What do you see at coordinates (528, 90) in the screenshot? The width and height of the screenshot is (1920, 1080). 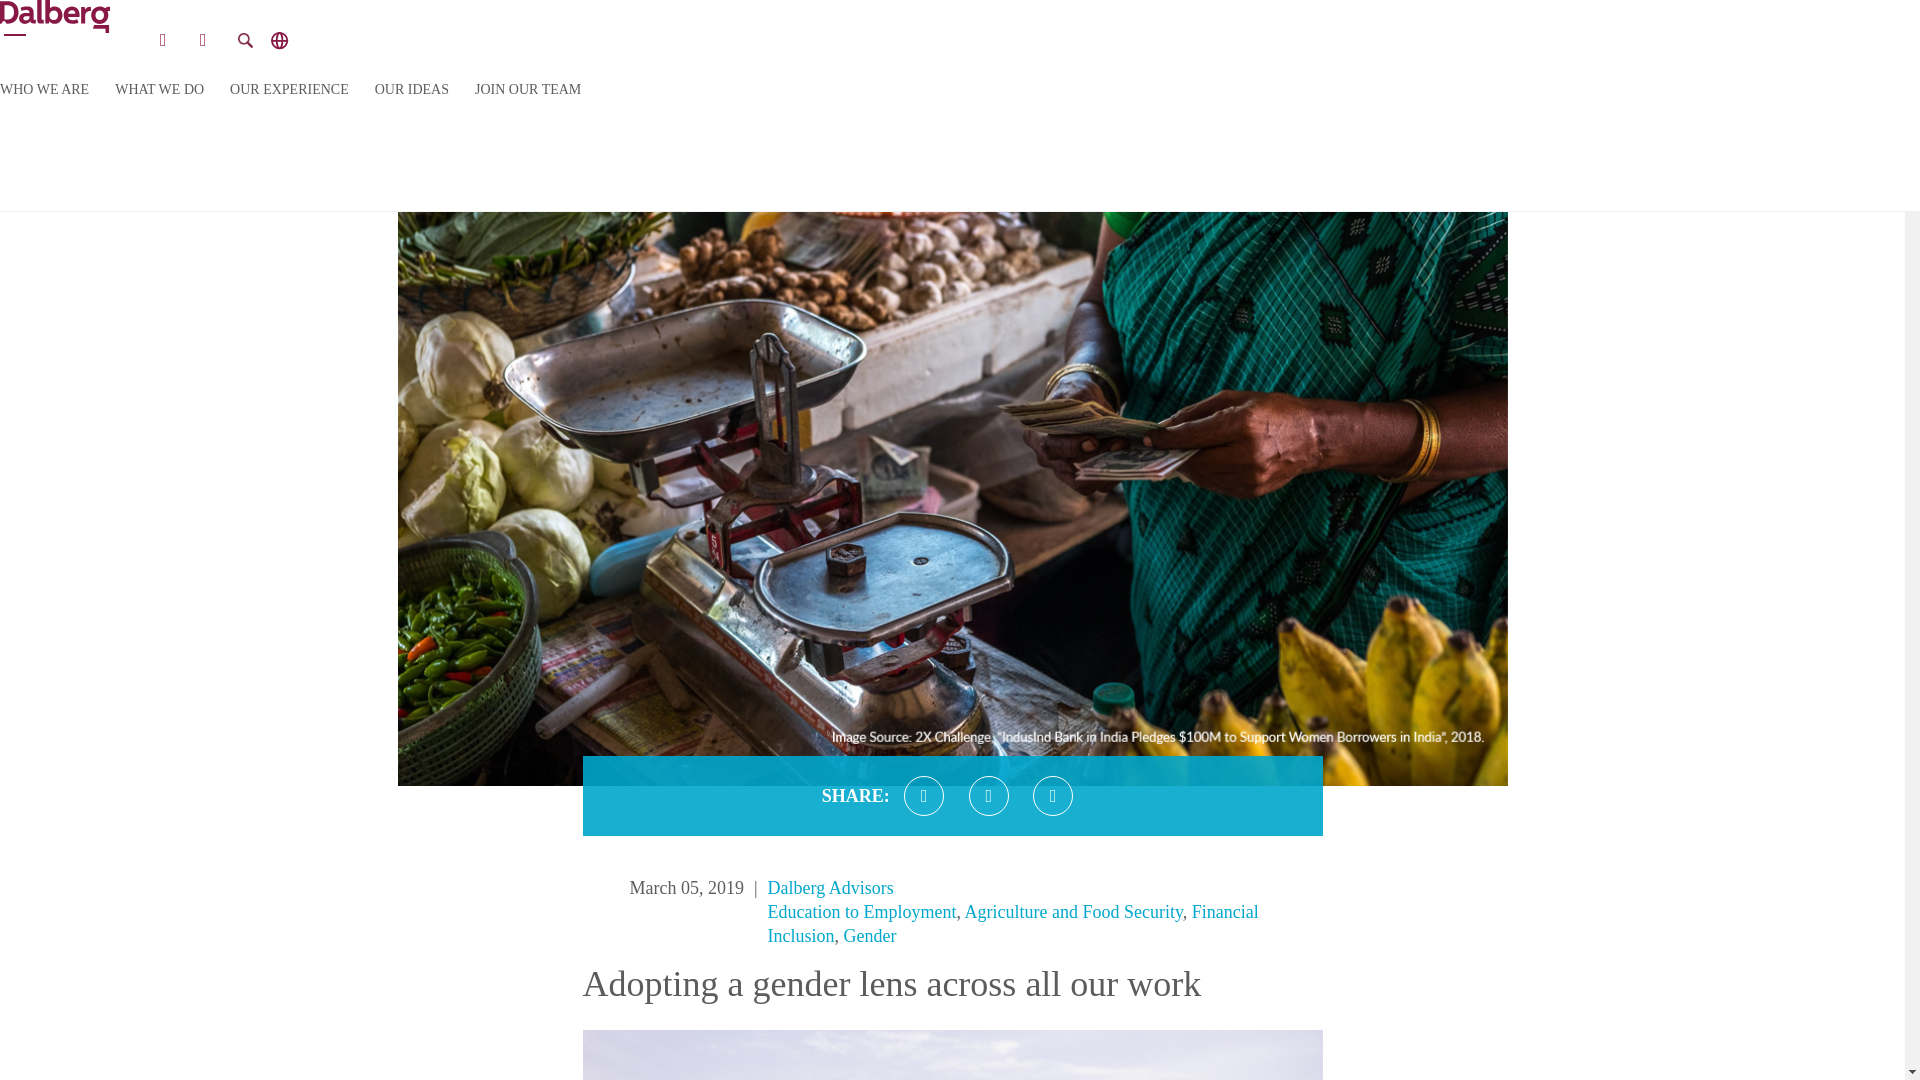 I see `JOIN OUR TEAM` at bounding box center [528, 90].